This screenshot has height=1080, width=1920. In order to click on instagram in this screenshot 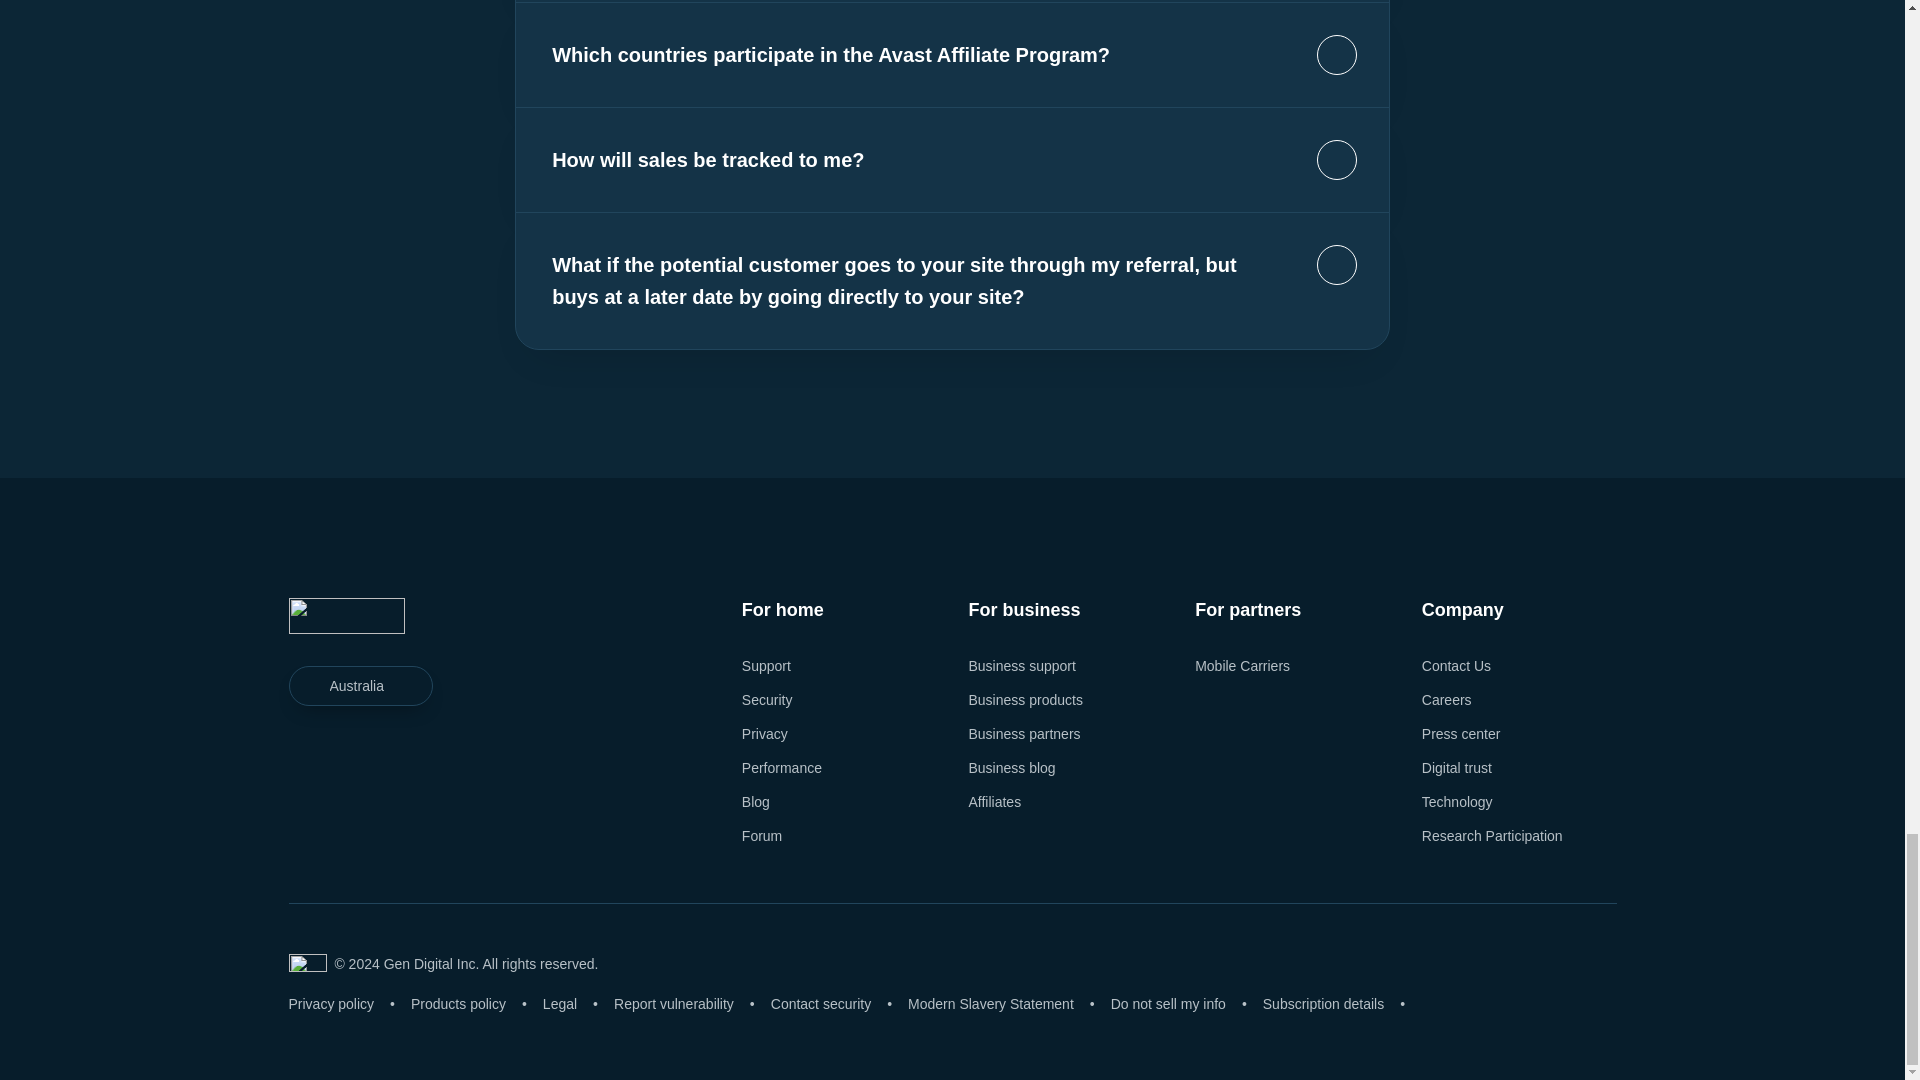, I will do `click(360, 824)`.